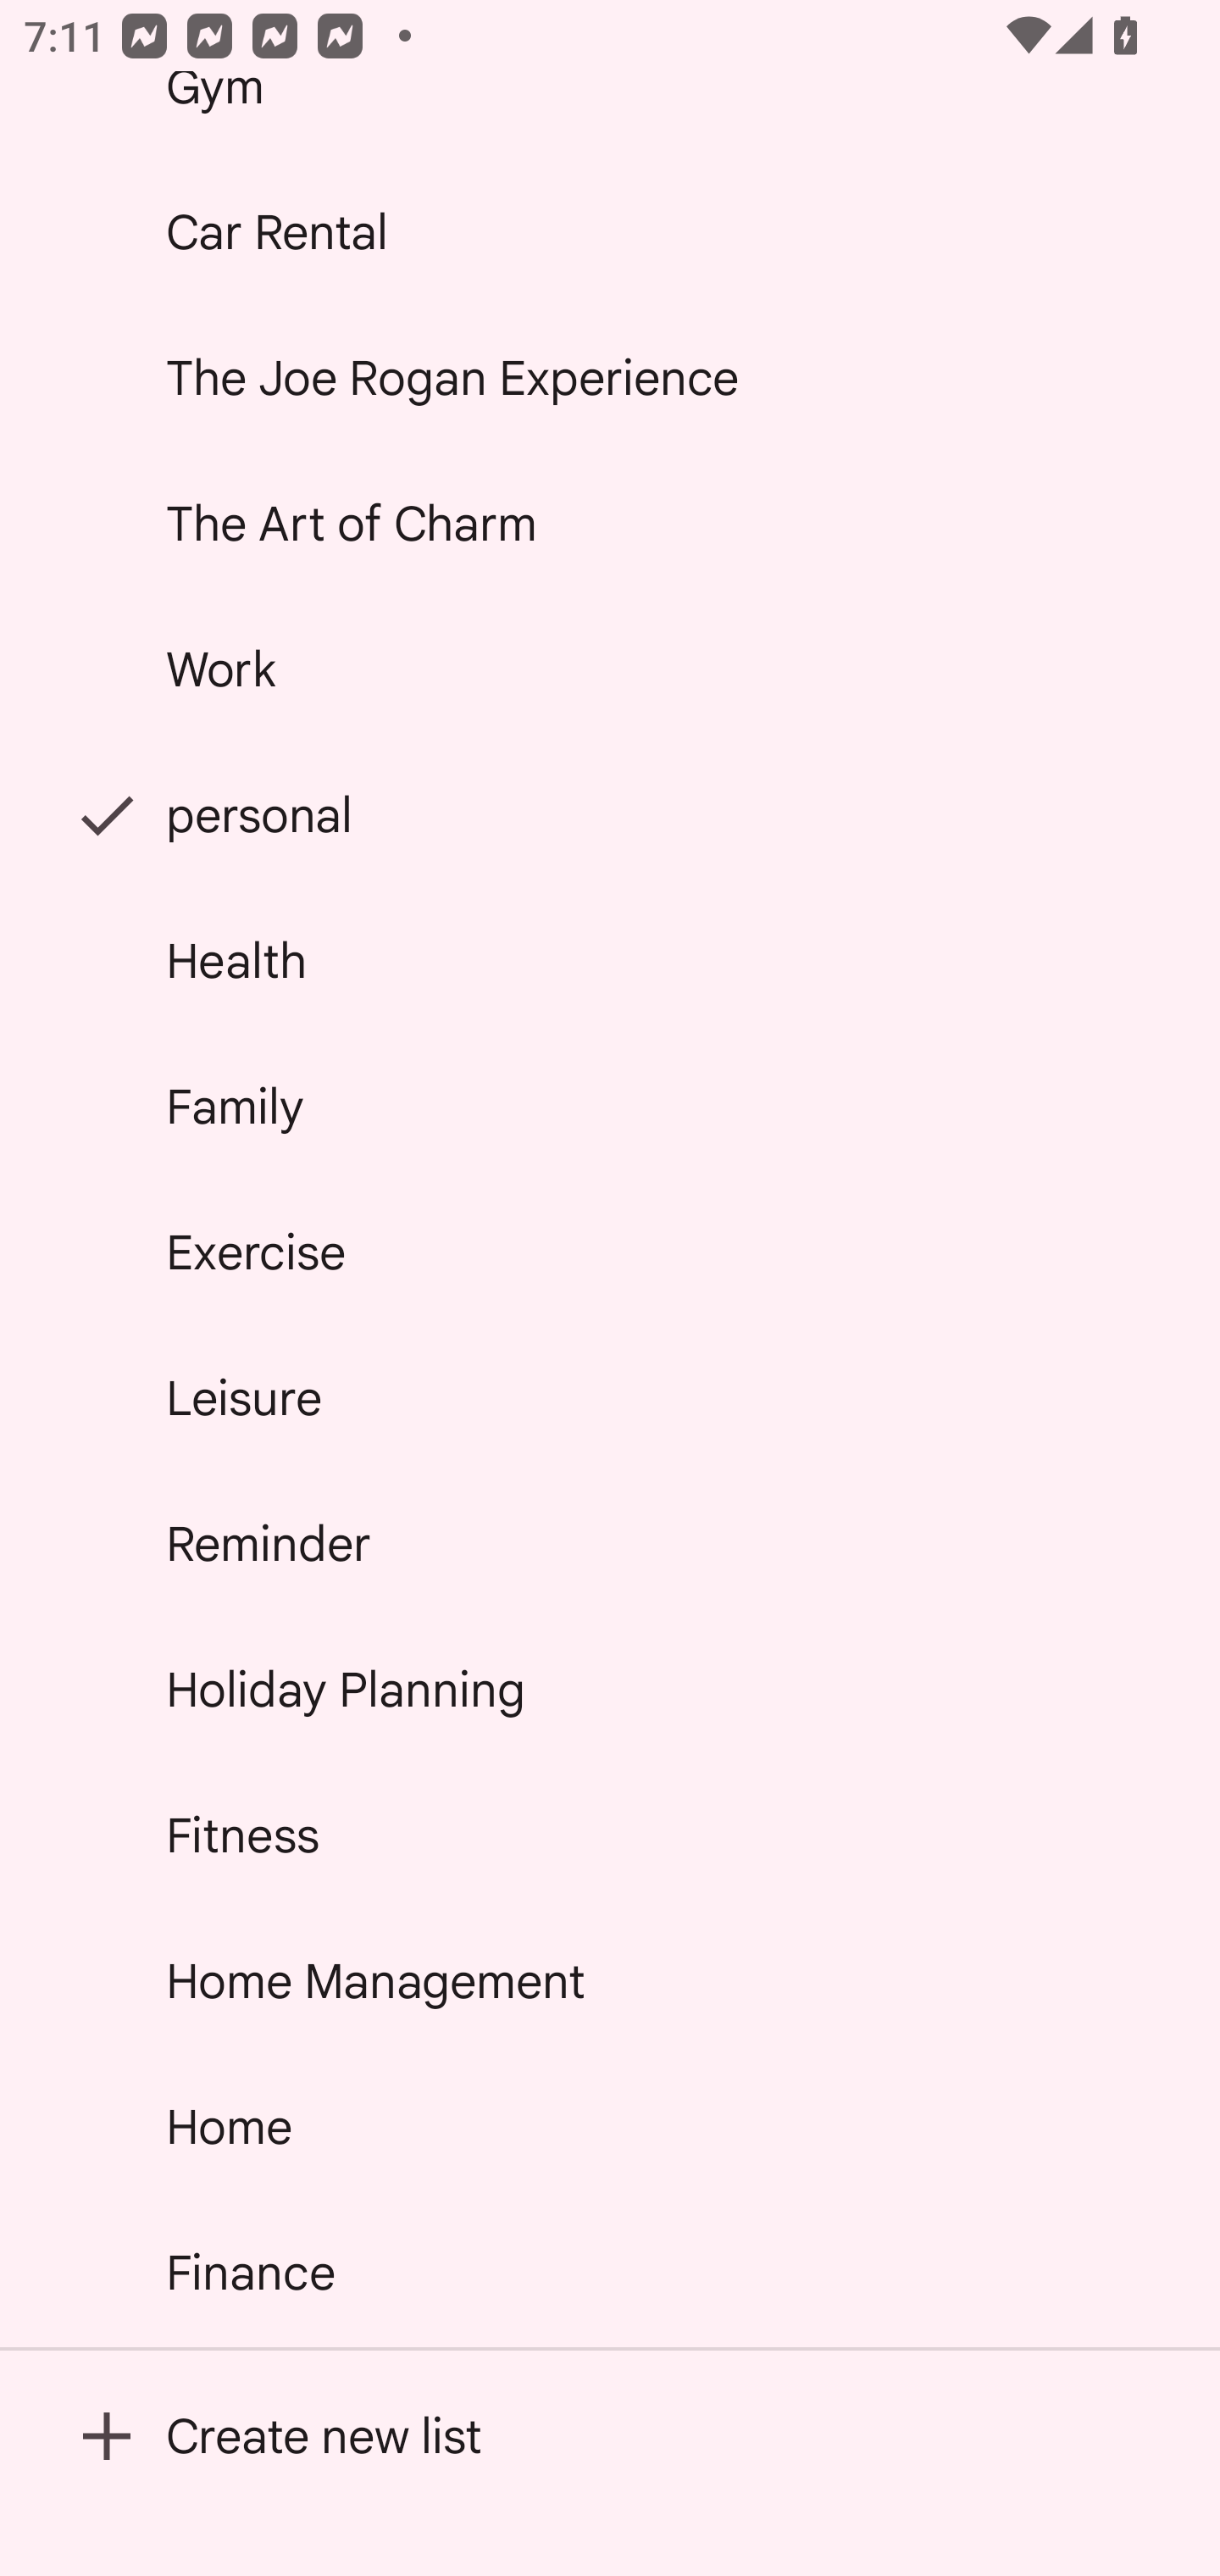 This screenshot has width=1220, height=2576. Describe the element at coordinates (610, 1396) in the screenshot. I see `Leisure` at that location.